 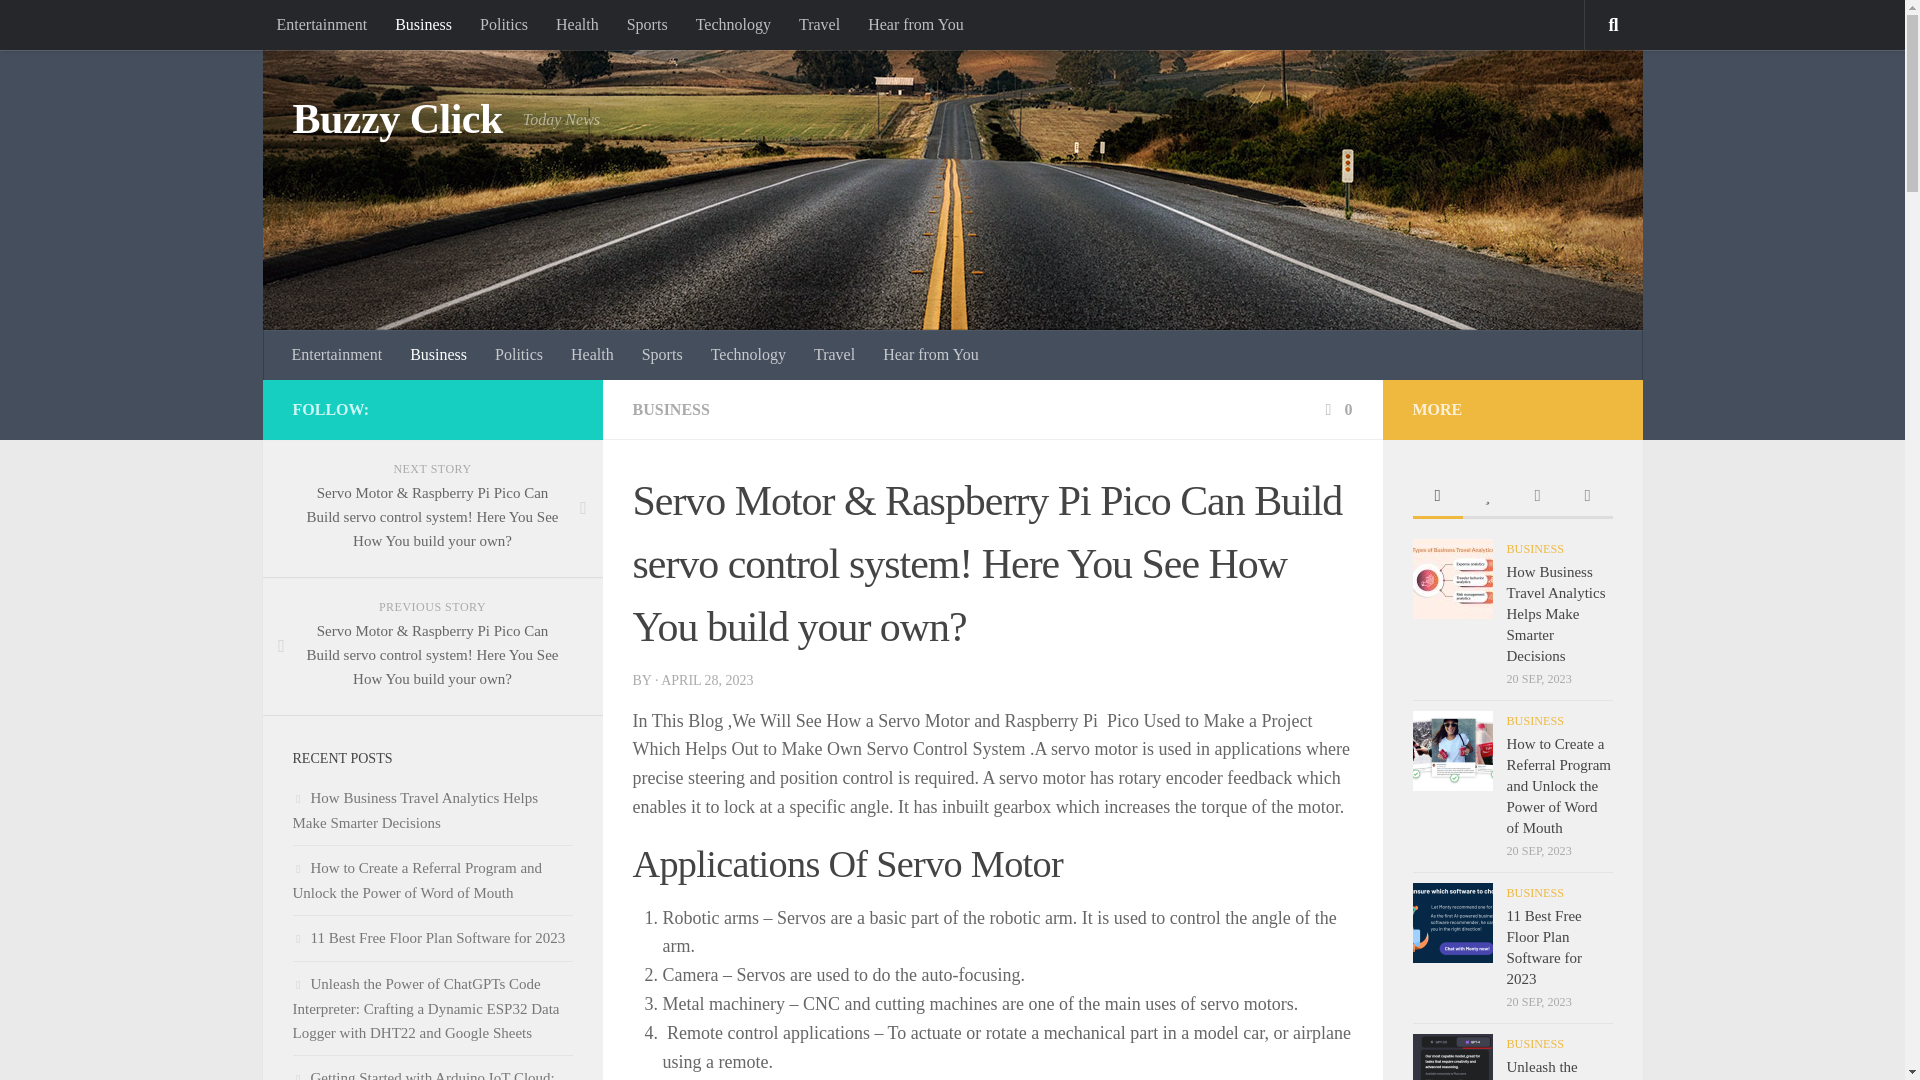 What do you see at coordinates (504, 24) in the screenshot?
I see `Politics` at bounding box center [504, 24].